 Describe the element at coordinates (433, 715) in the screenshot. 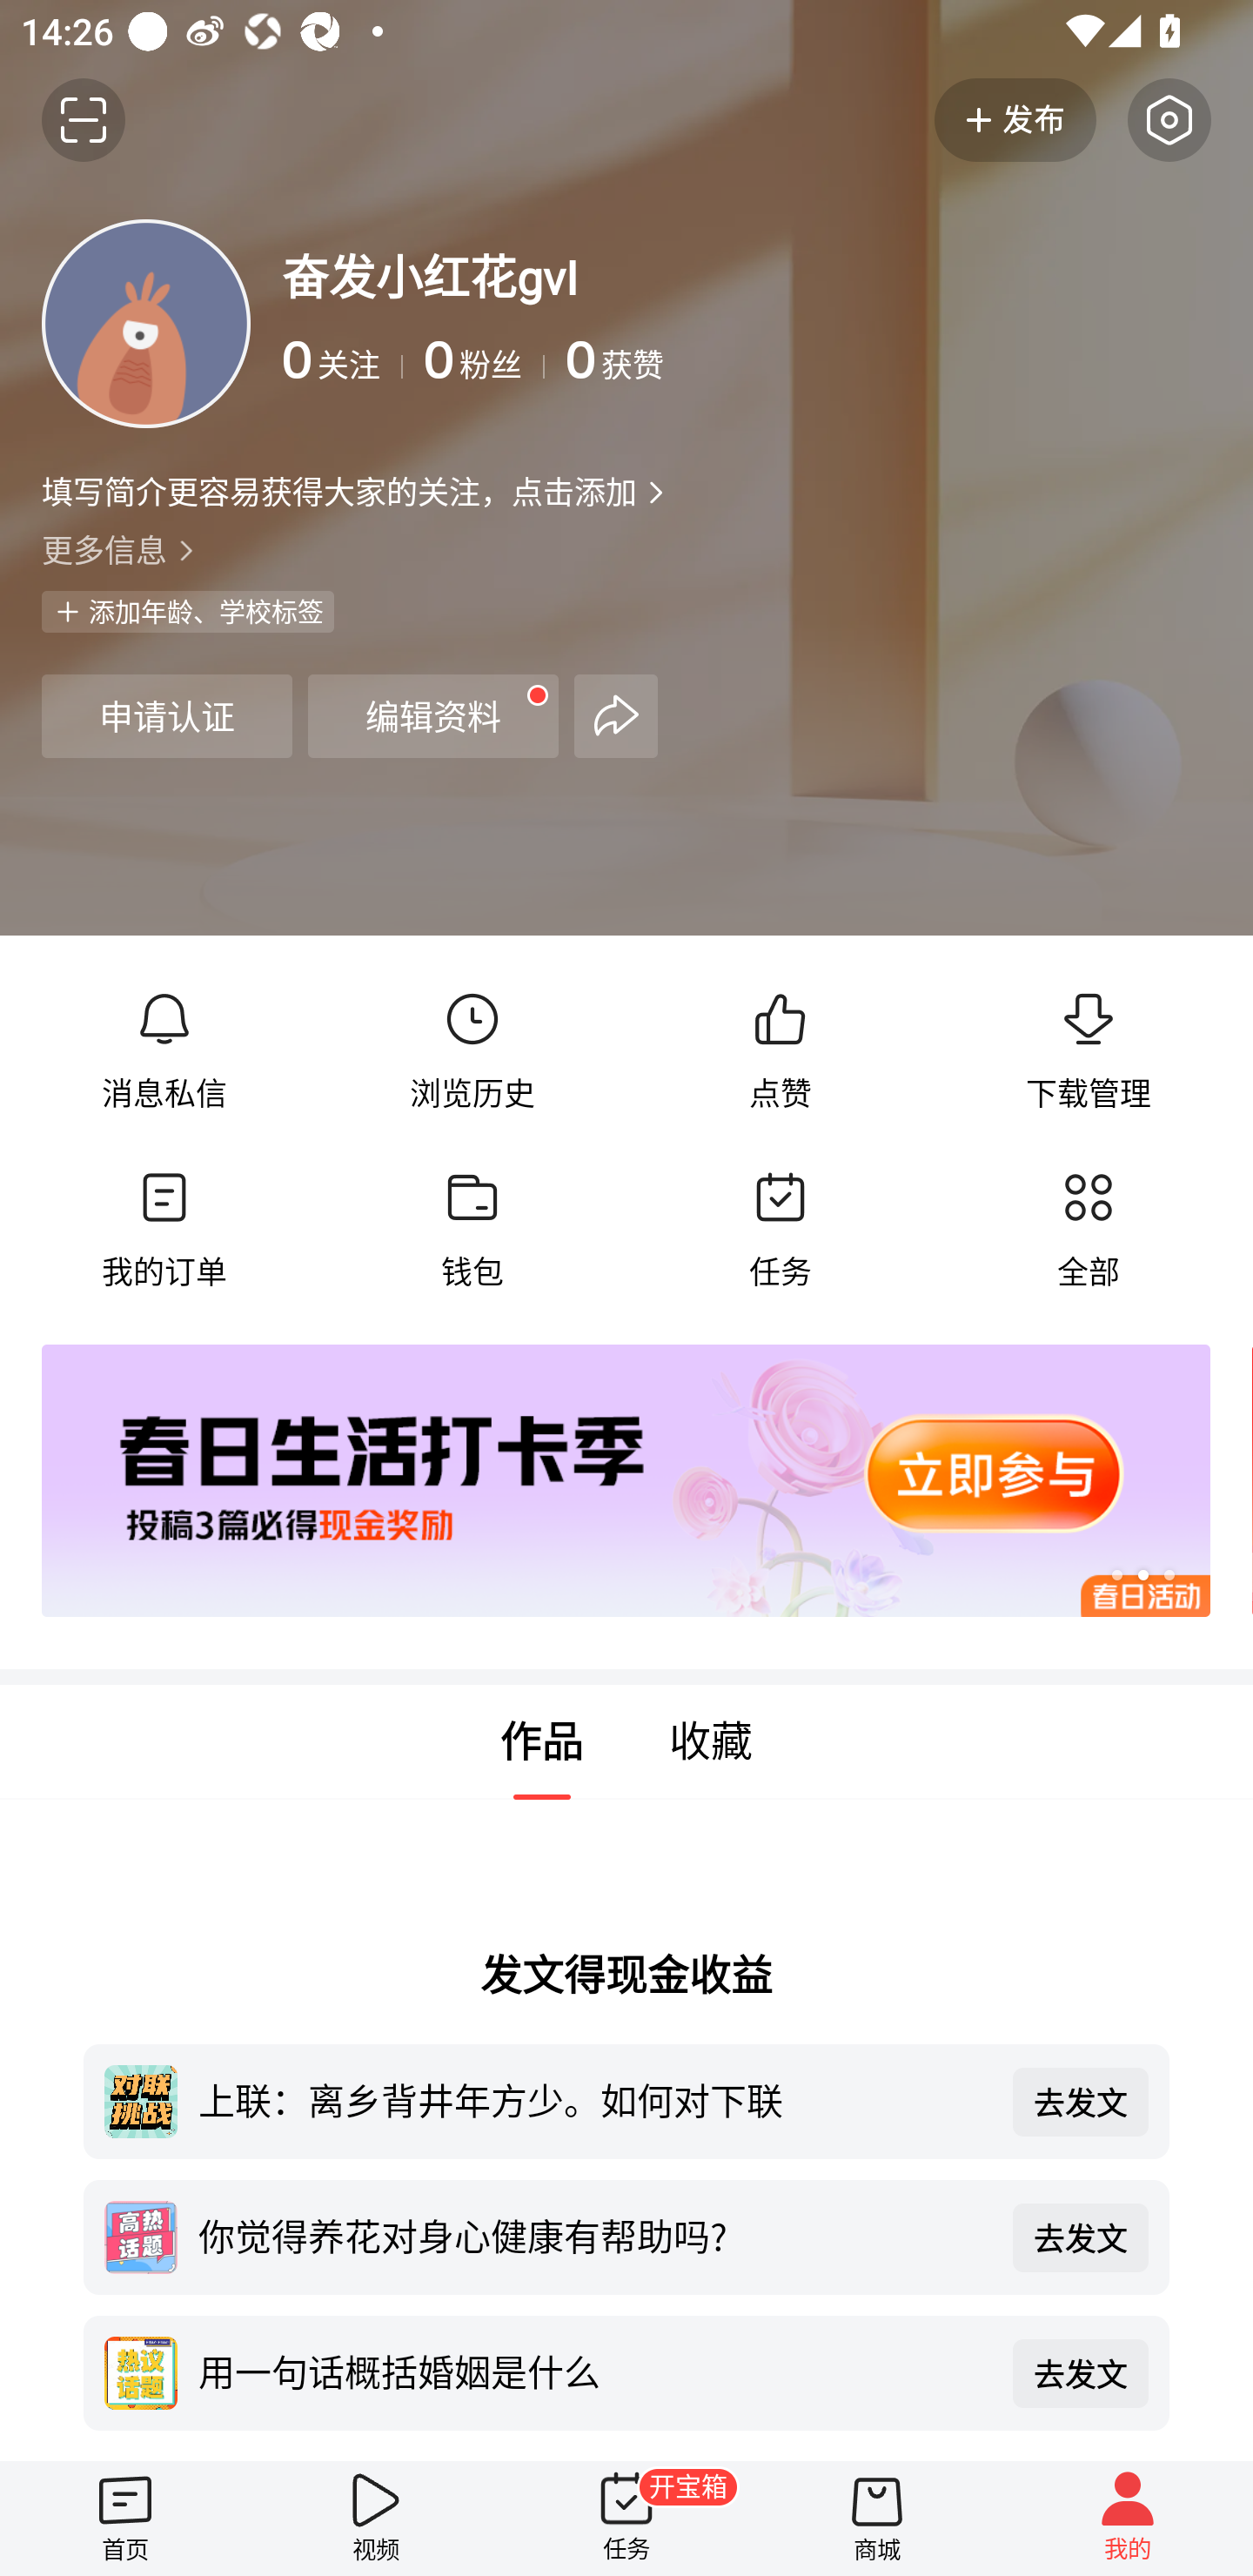

I see `编辑资料` at that location.